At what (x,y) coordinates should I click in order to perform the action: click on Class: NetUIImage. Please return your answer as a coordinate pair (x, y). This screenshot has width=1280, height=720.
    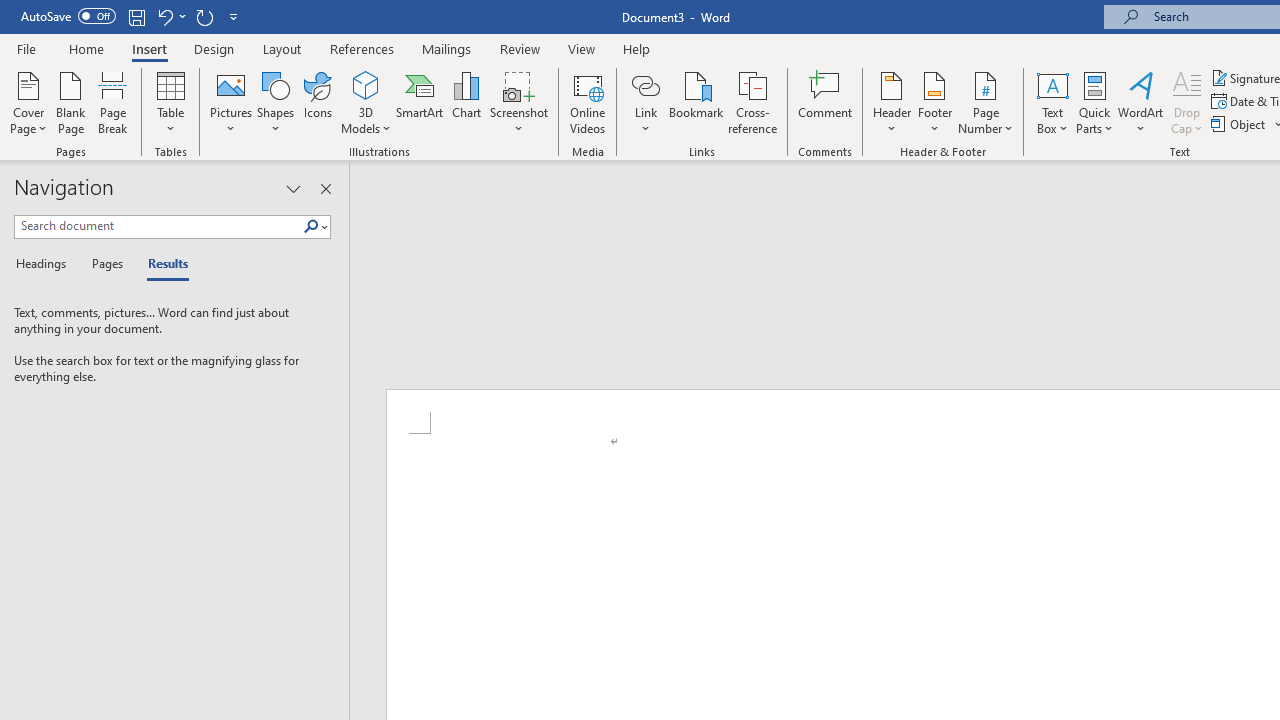
    Looking at the image, I should click on (311, 226).